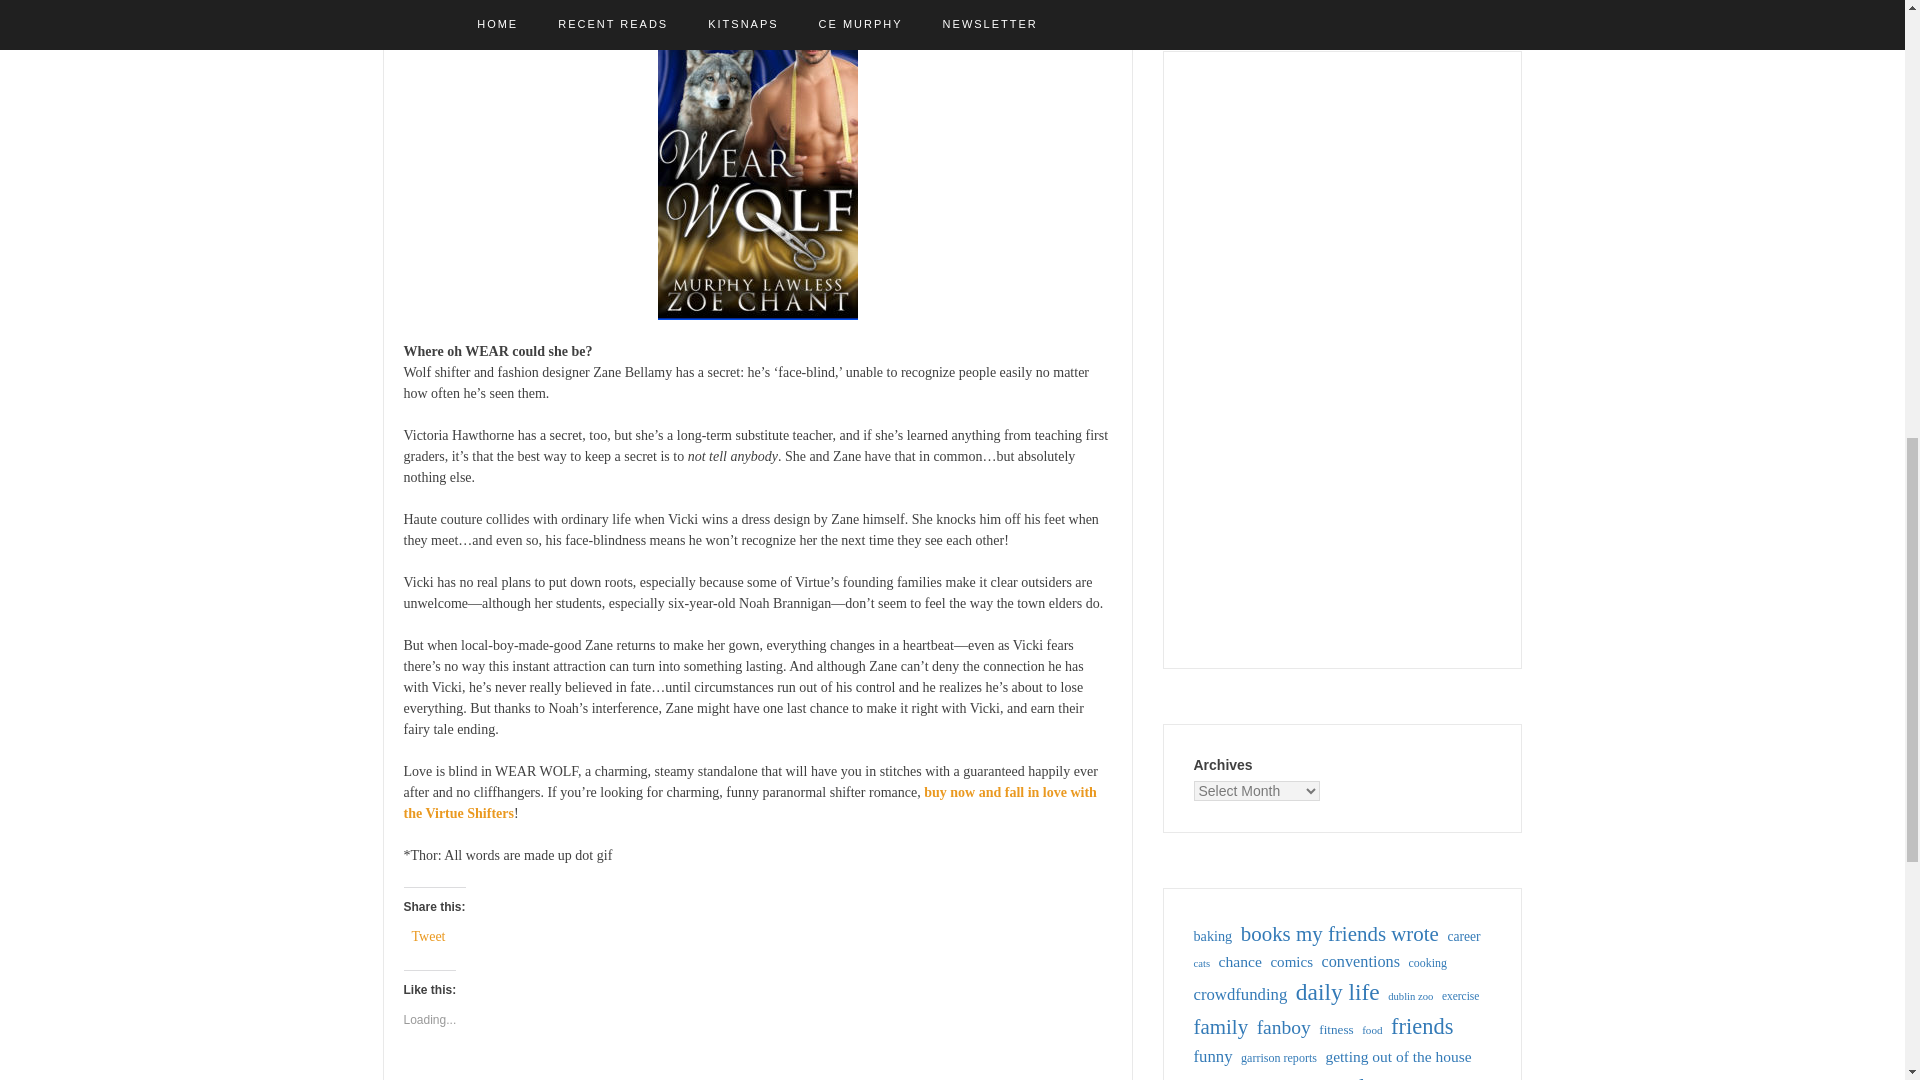 This screenshot has height=1080, width=1920. What do you see at coordinates (1202, 964) in the screenshot?
I see `cats` at bounding box center [1202, 964].